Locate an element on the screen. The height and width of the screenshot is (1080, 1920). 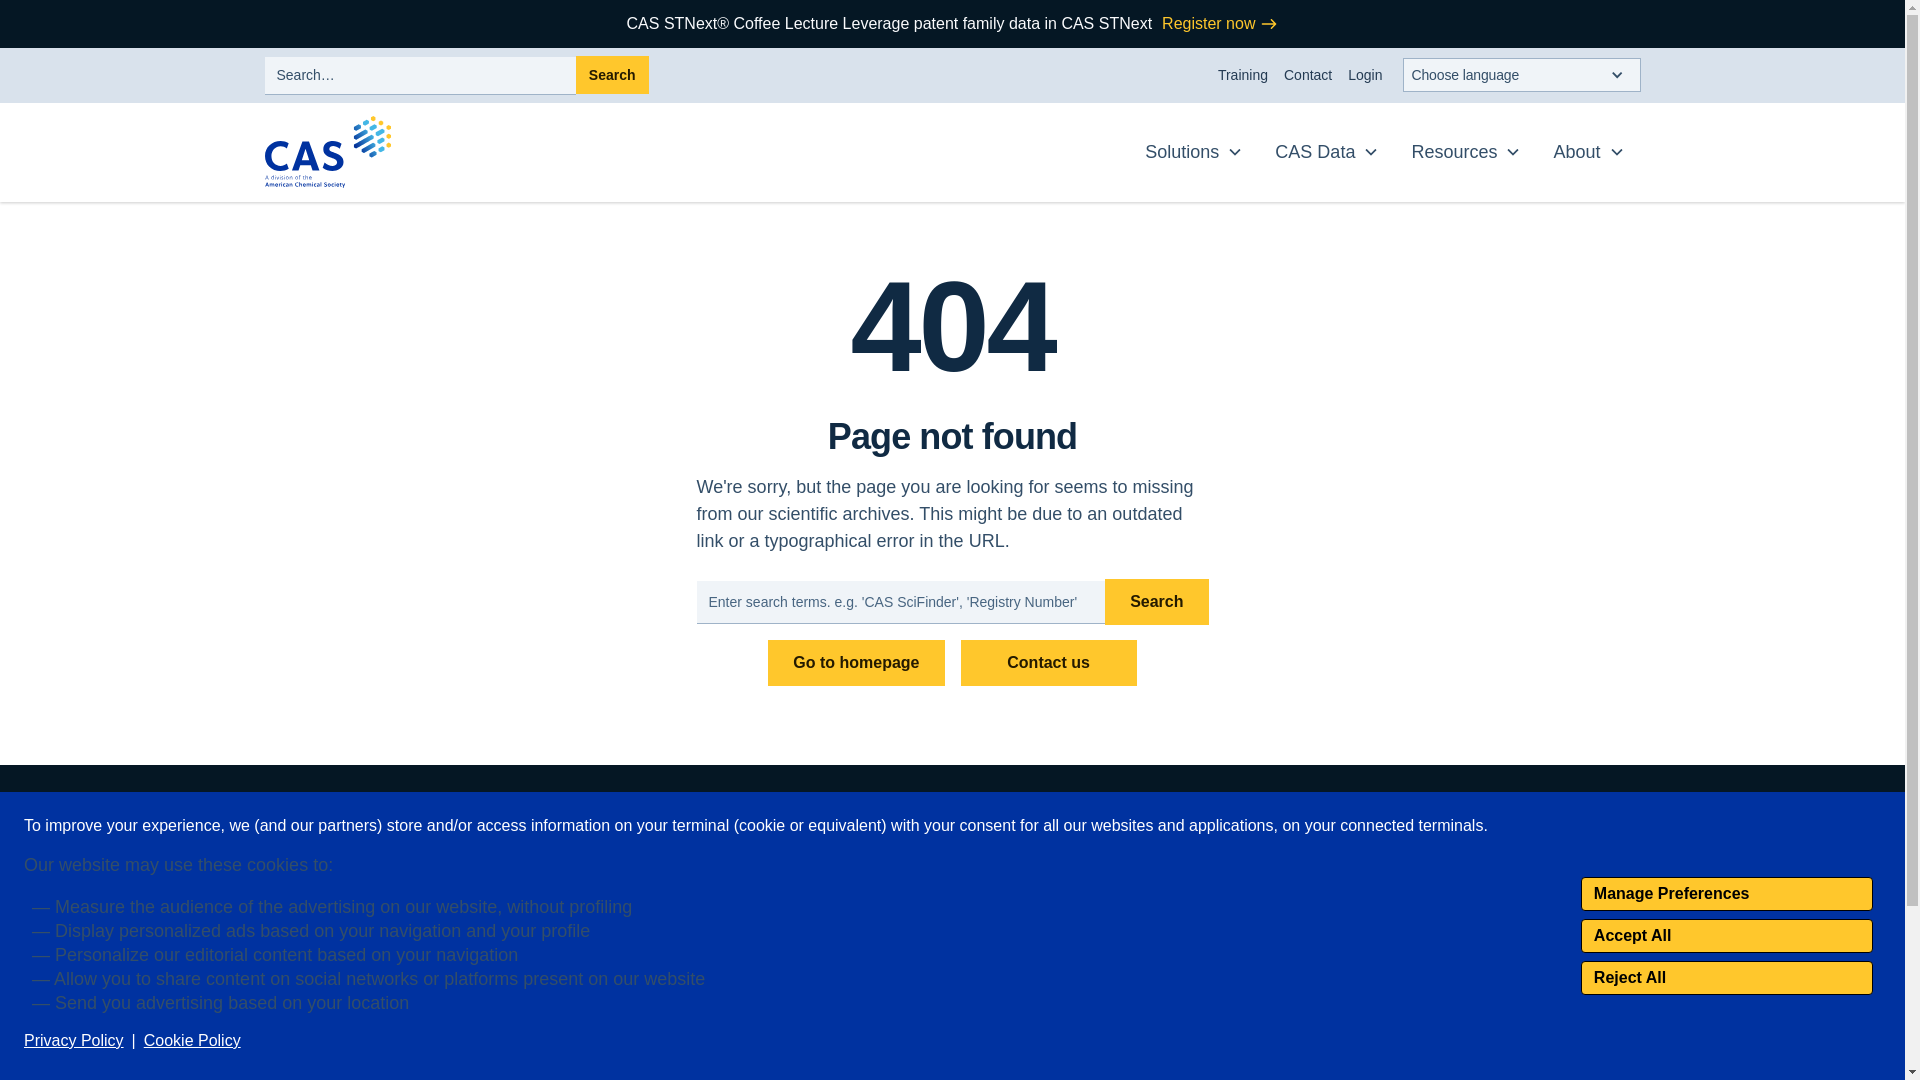
Training is located at coordinates (1242, 75).